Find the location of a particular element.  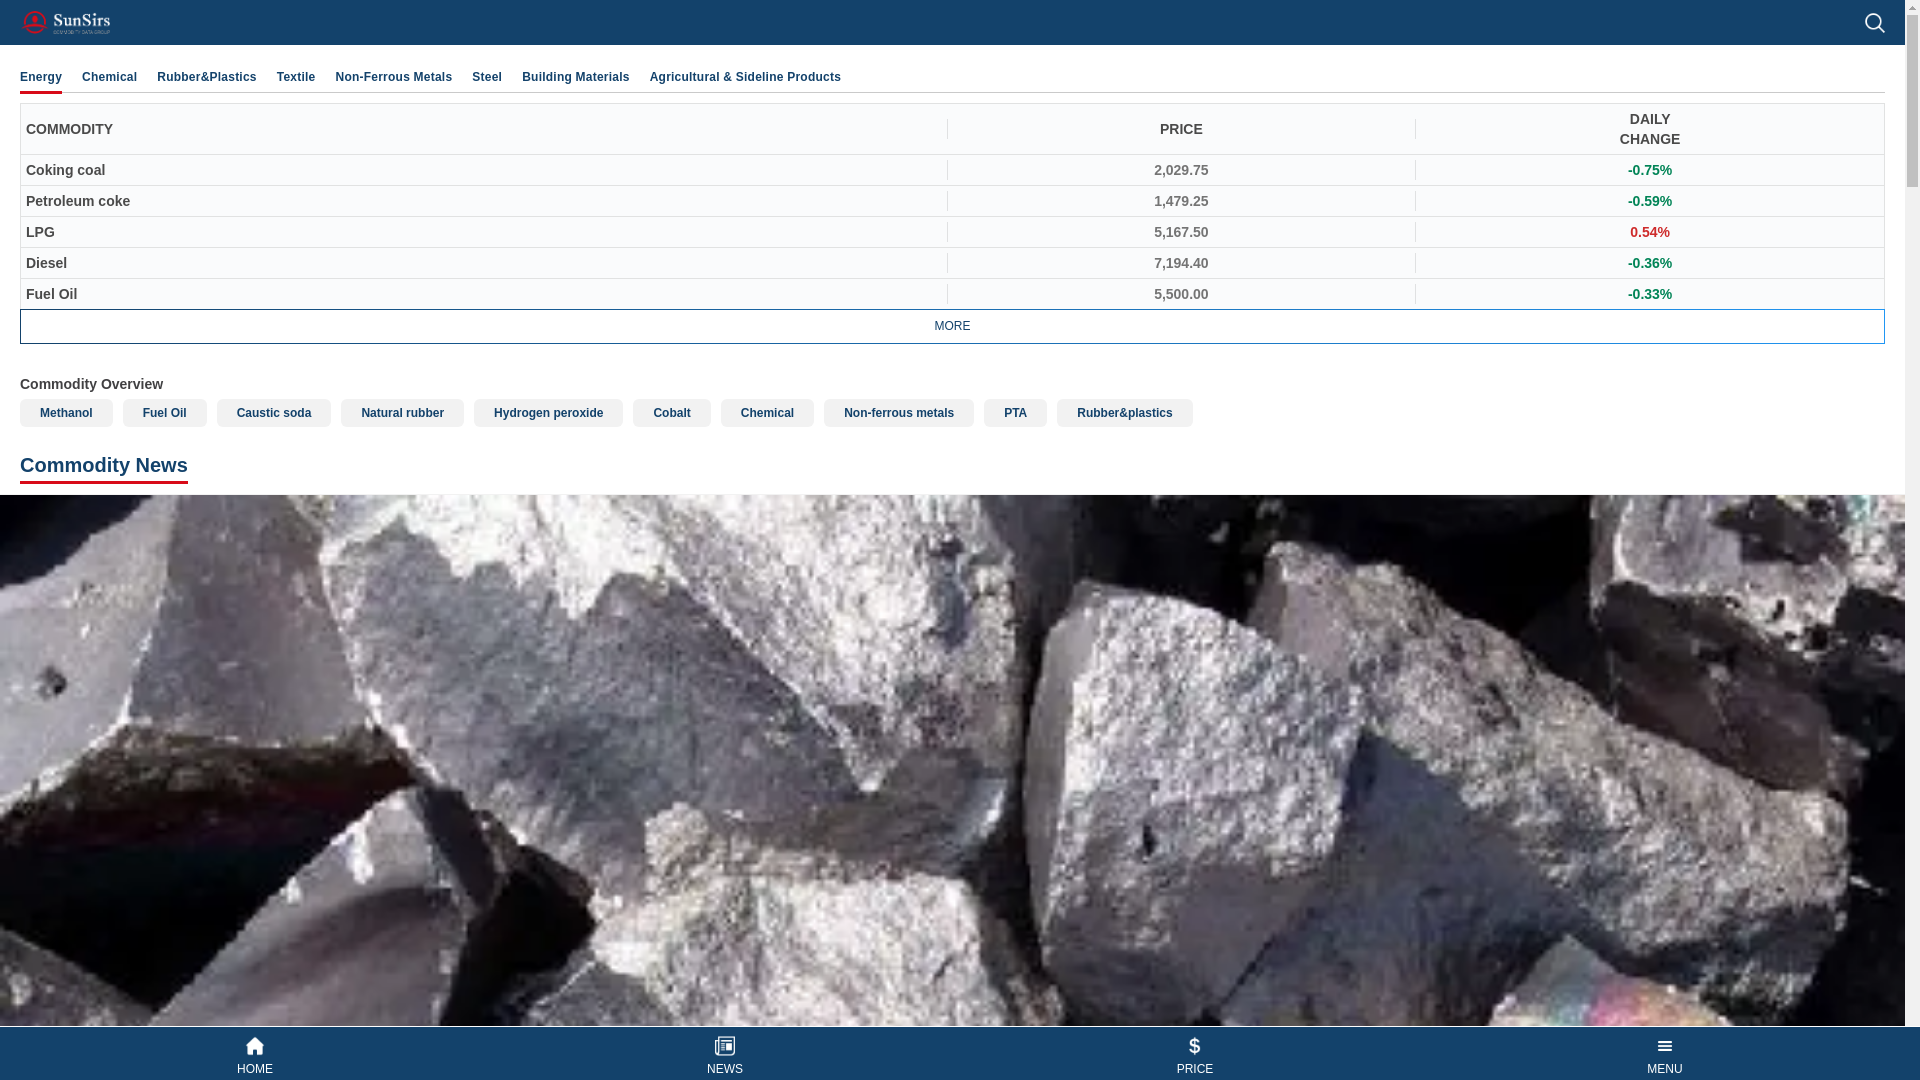

Non-Ferrous Metals is located at coordinates (394, 76).